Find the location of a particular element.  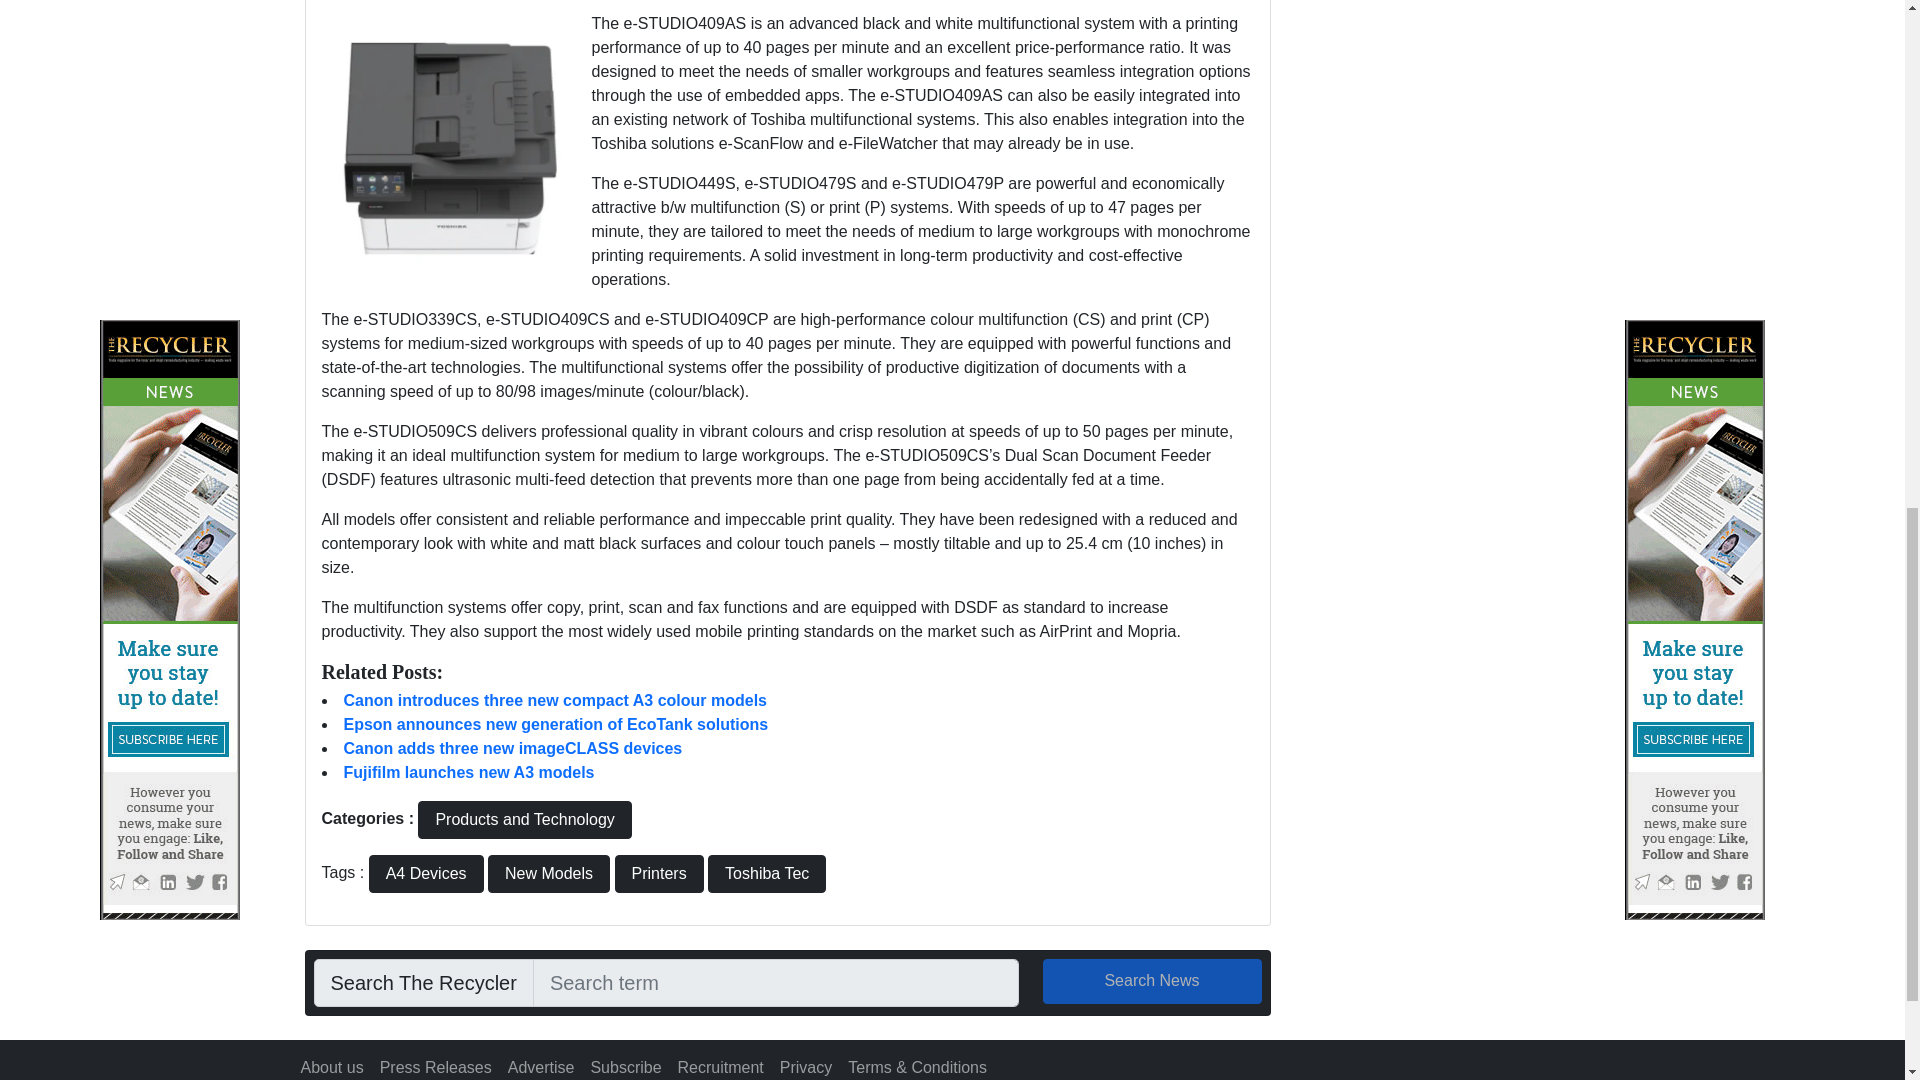

Toshiba Tec is located at coordinates (766, 874).